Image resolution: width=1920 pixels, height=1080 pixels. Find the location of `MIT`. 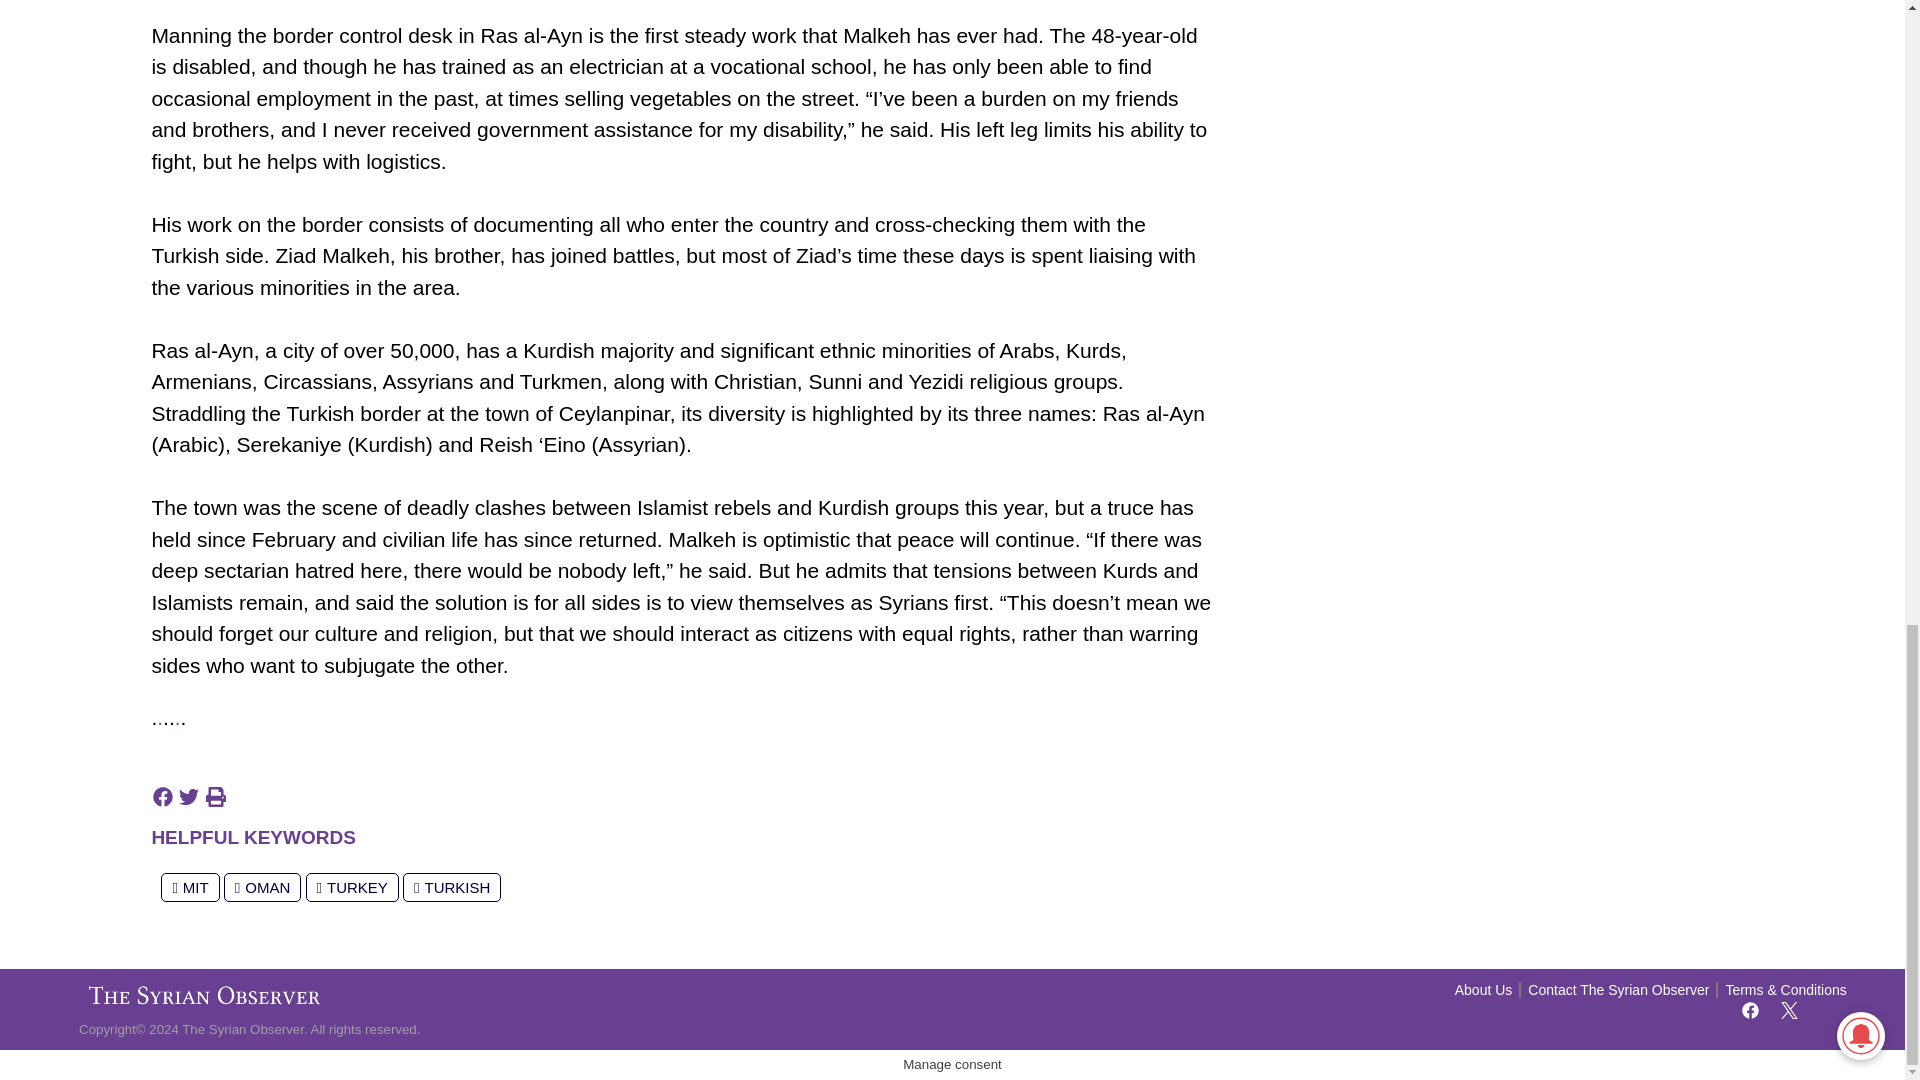

MIT is located at coordinates (190, 886).